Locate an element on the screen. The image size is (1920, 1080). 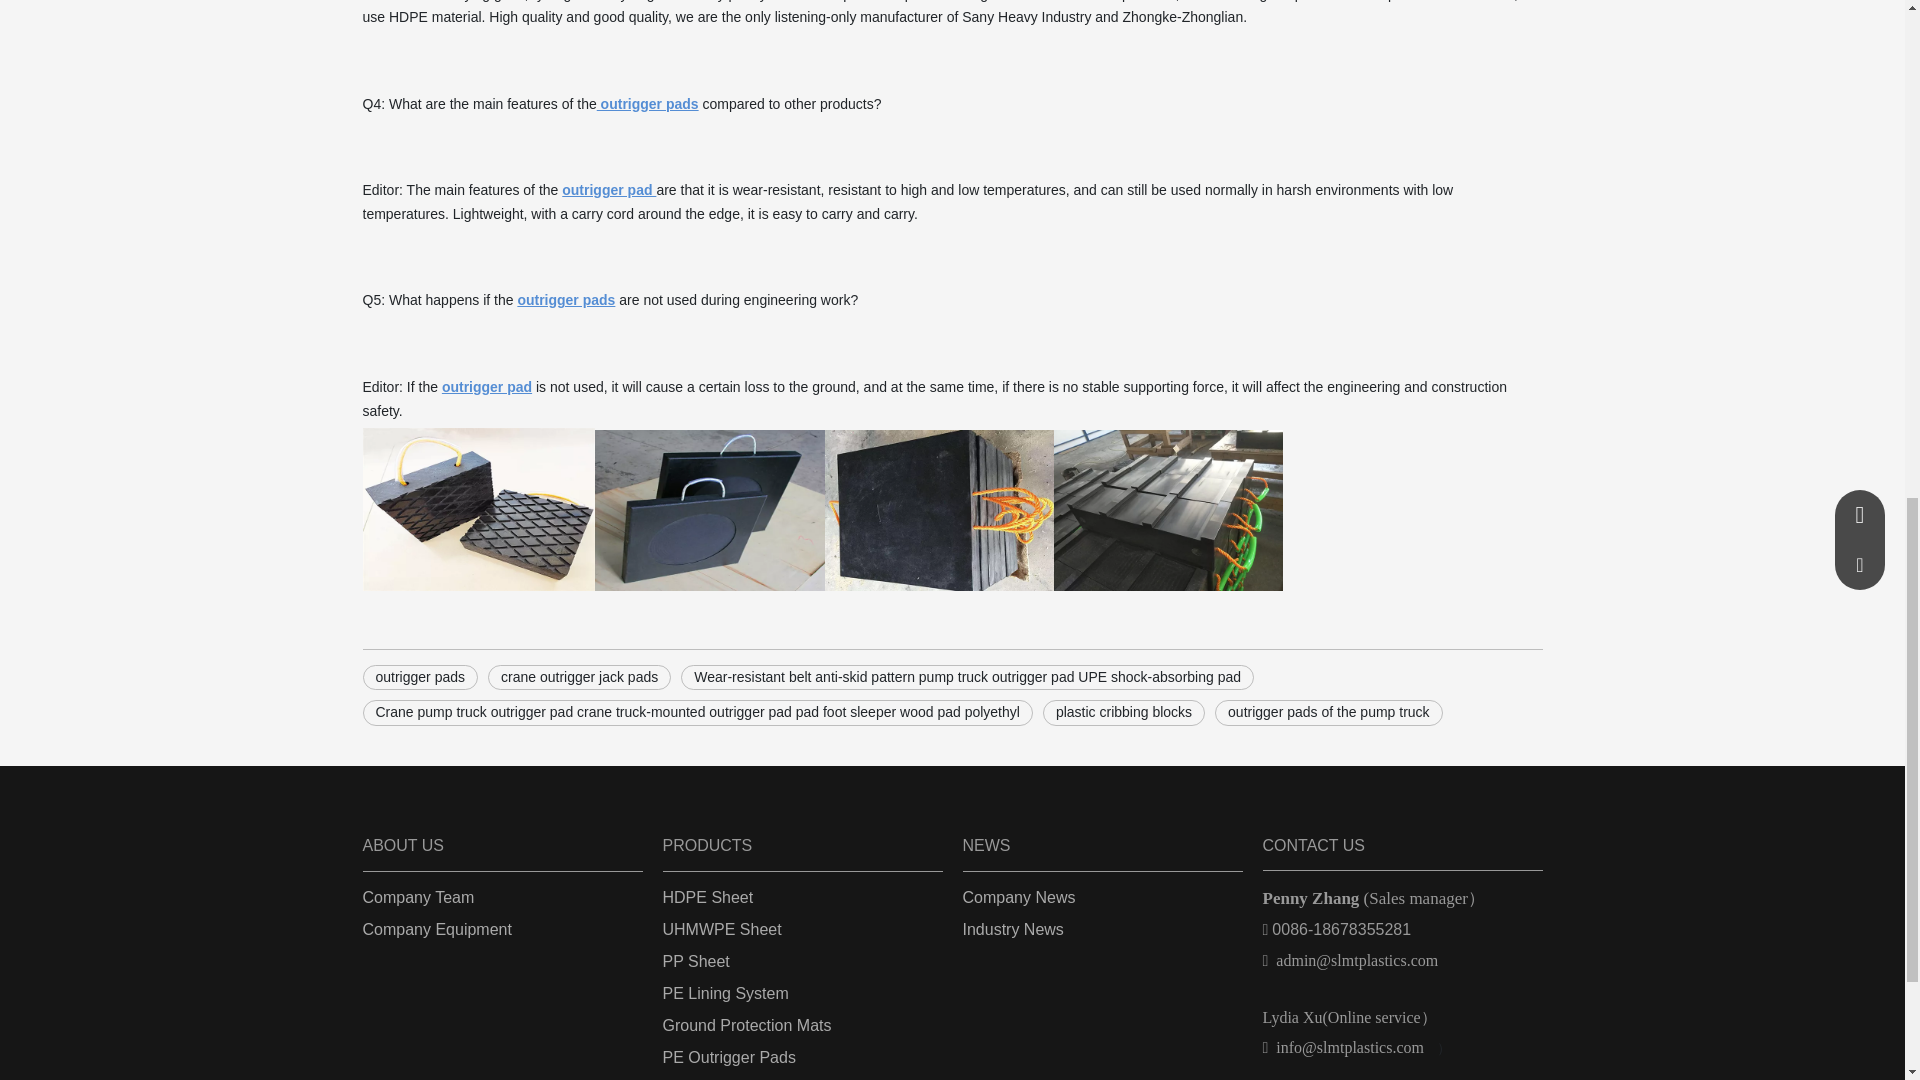
Company Team is located at coordinates (418, 897).